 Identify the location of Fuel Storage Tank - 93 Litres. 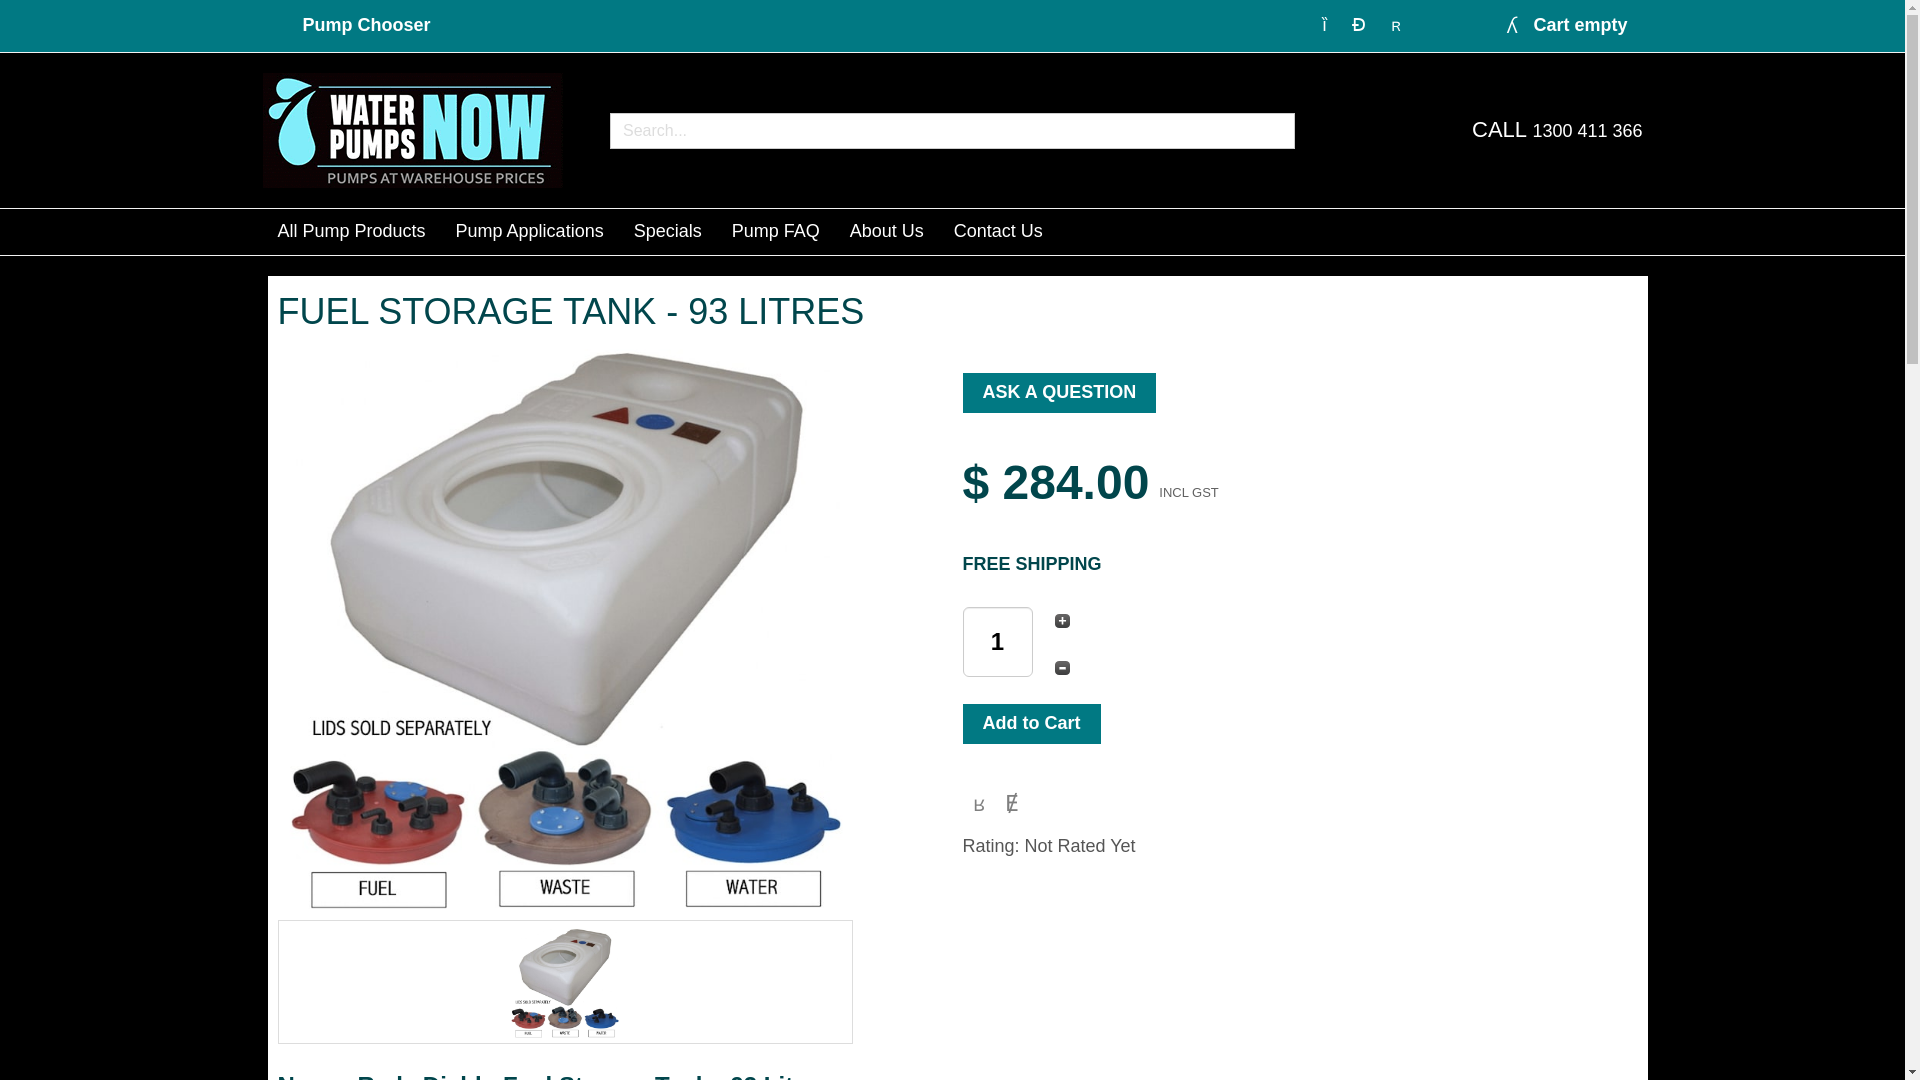
(1030, 724).